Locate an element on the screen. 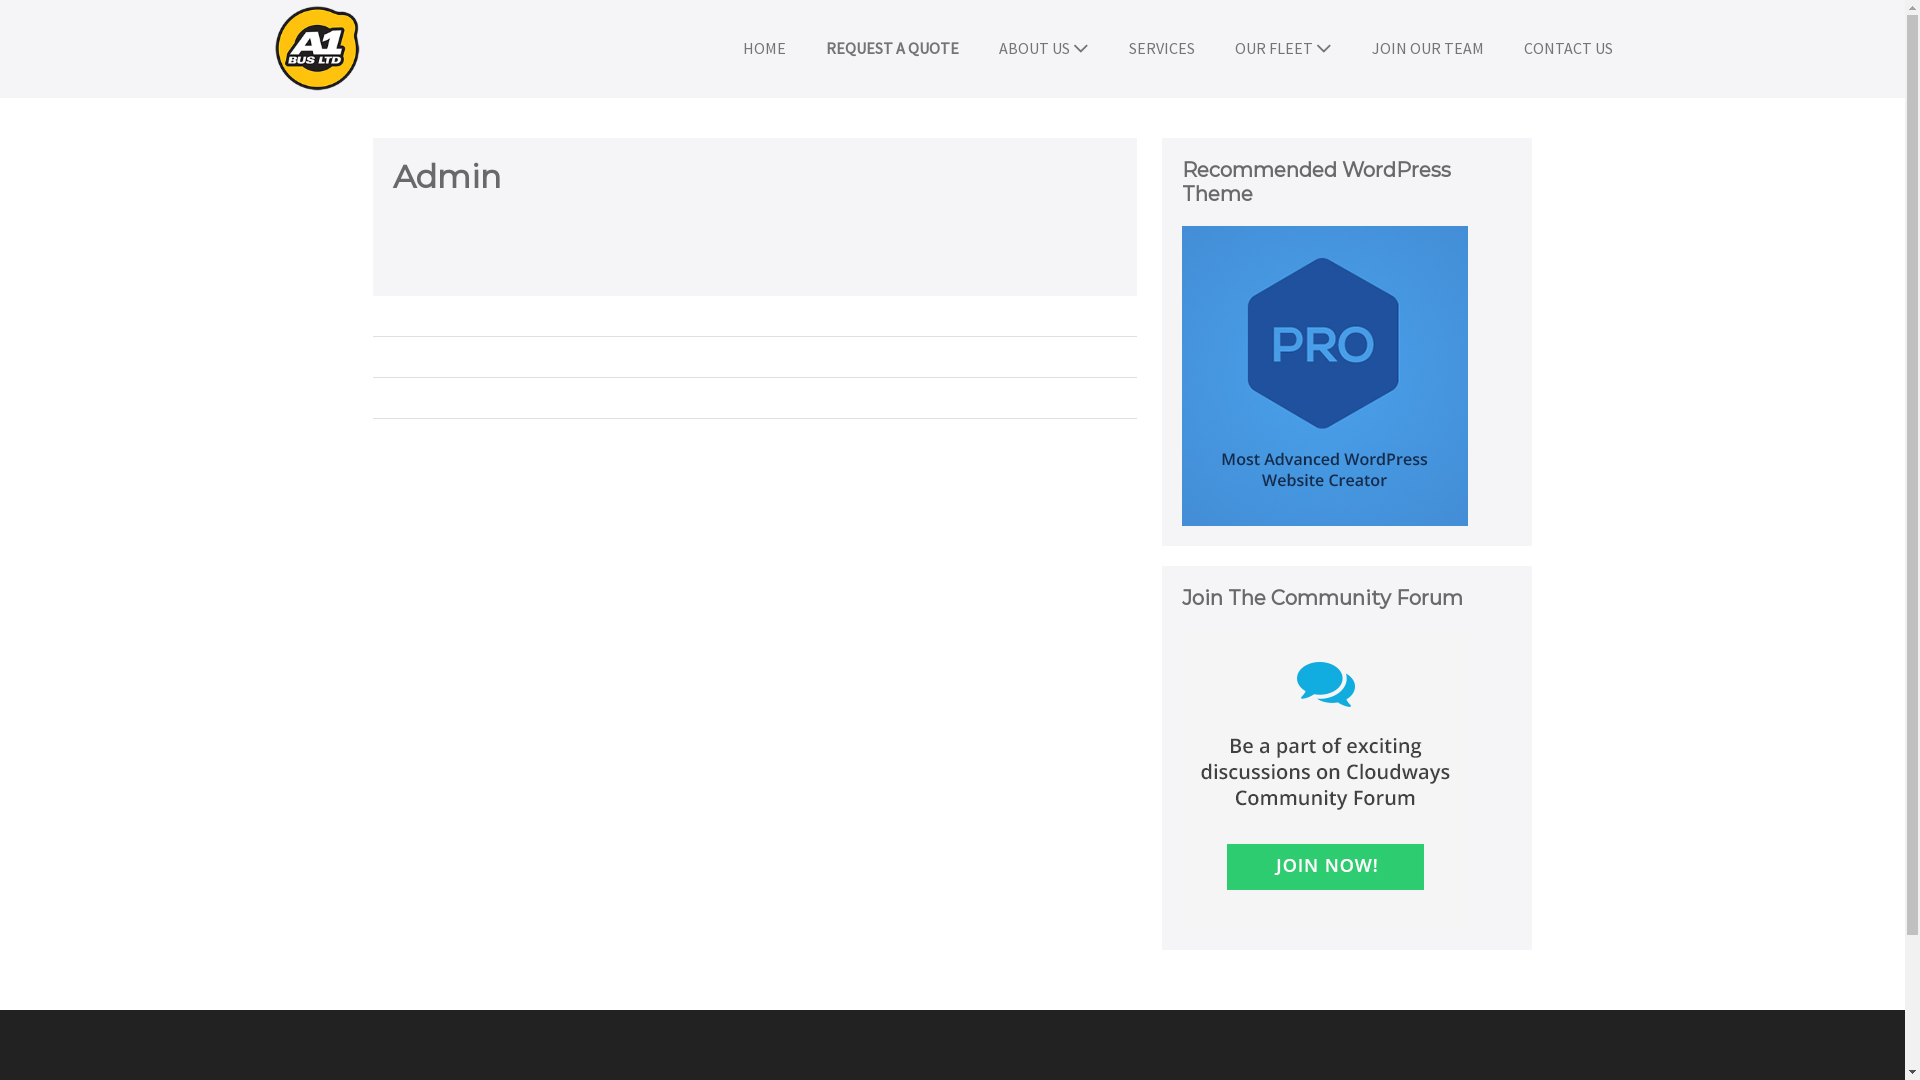 Image resolution: width=1920 pixels, height=1080 pixels. JOIN OUR TEAM is located at coordinates (1428, 48).